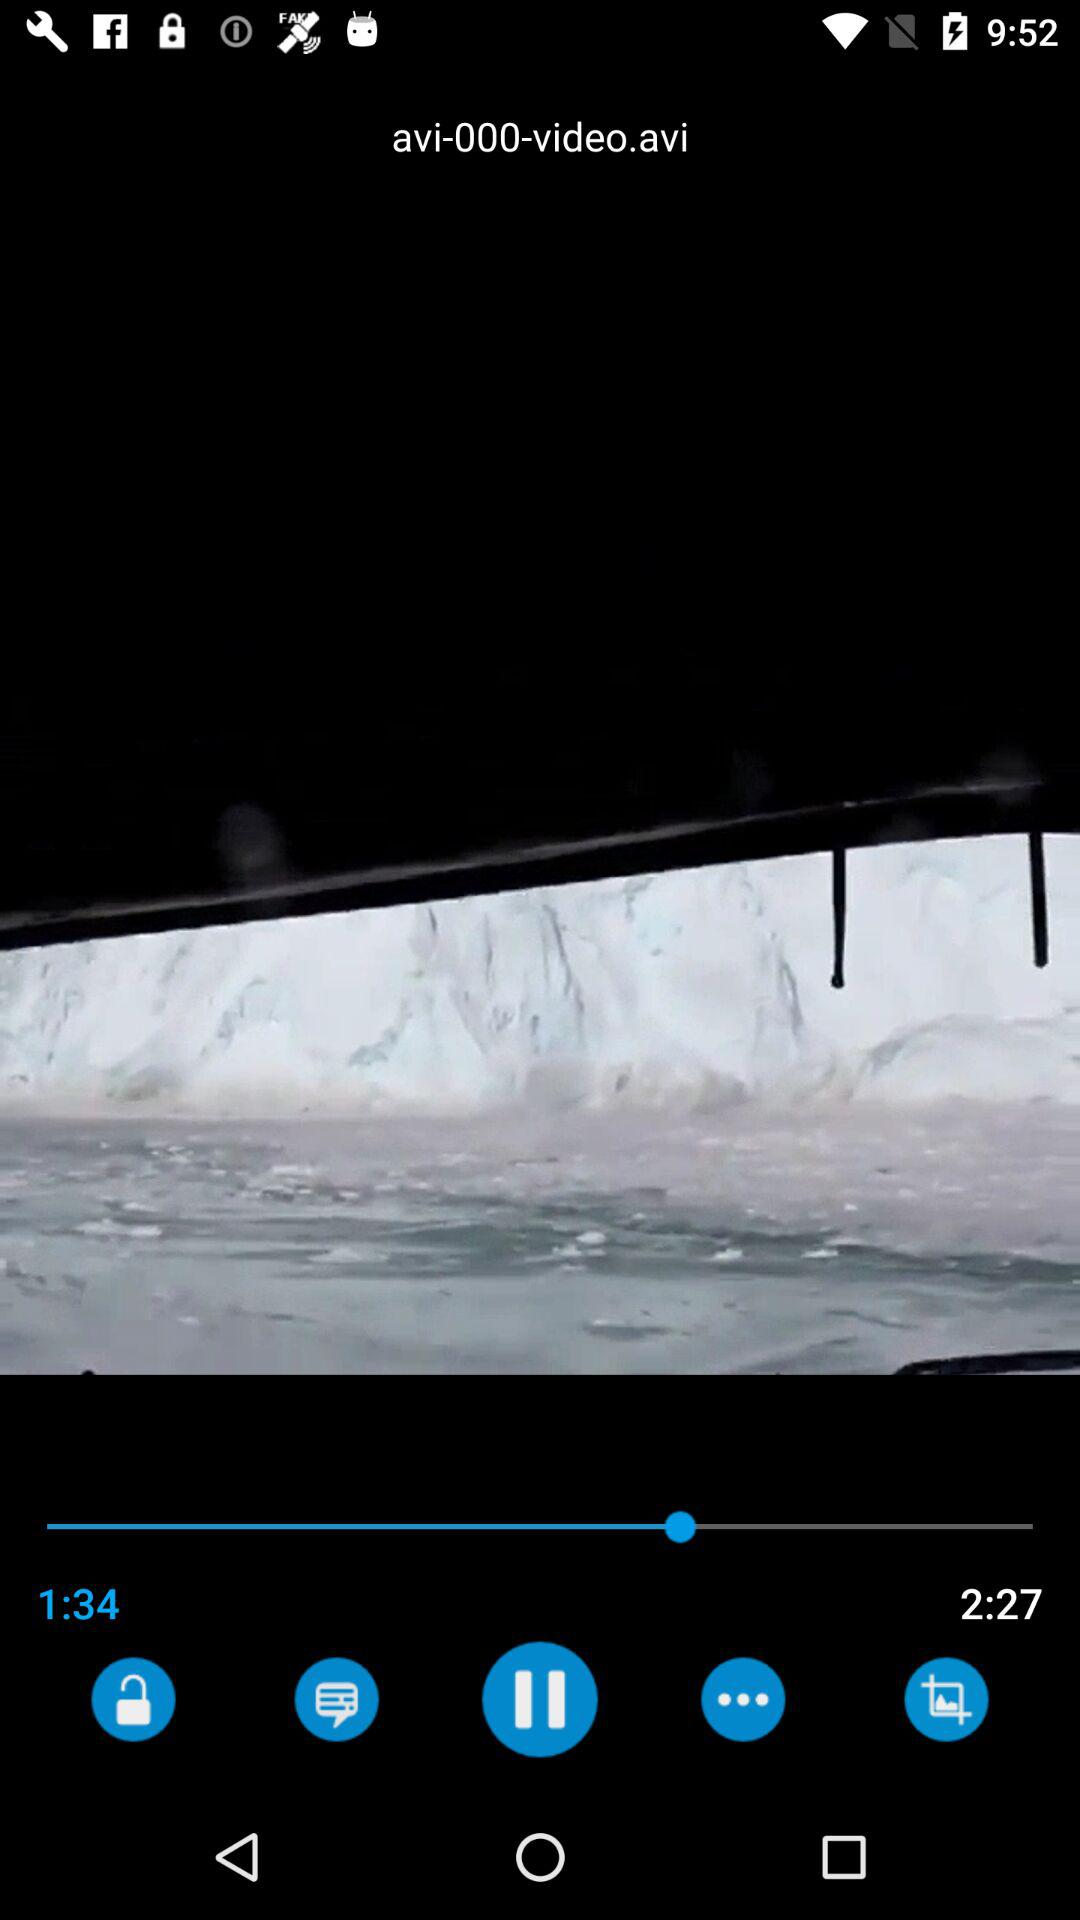 This screenshot has height=1920, width=1080. What do you see at coordinates (946, 1699) in the screenshot?
I see `crop the image` at bounding box center [946, 1699].